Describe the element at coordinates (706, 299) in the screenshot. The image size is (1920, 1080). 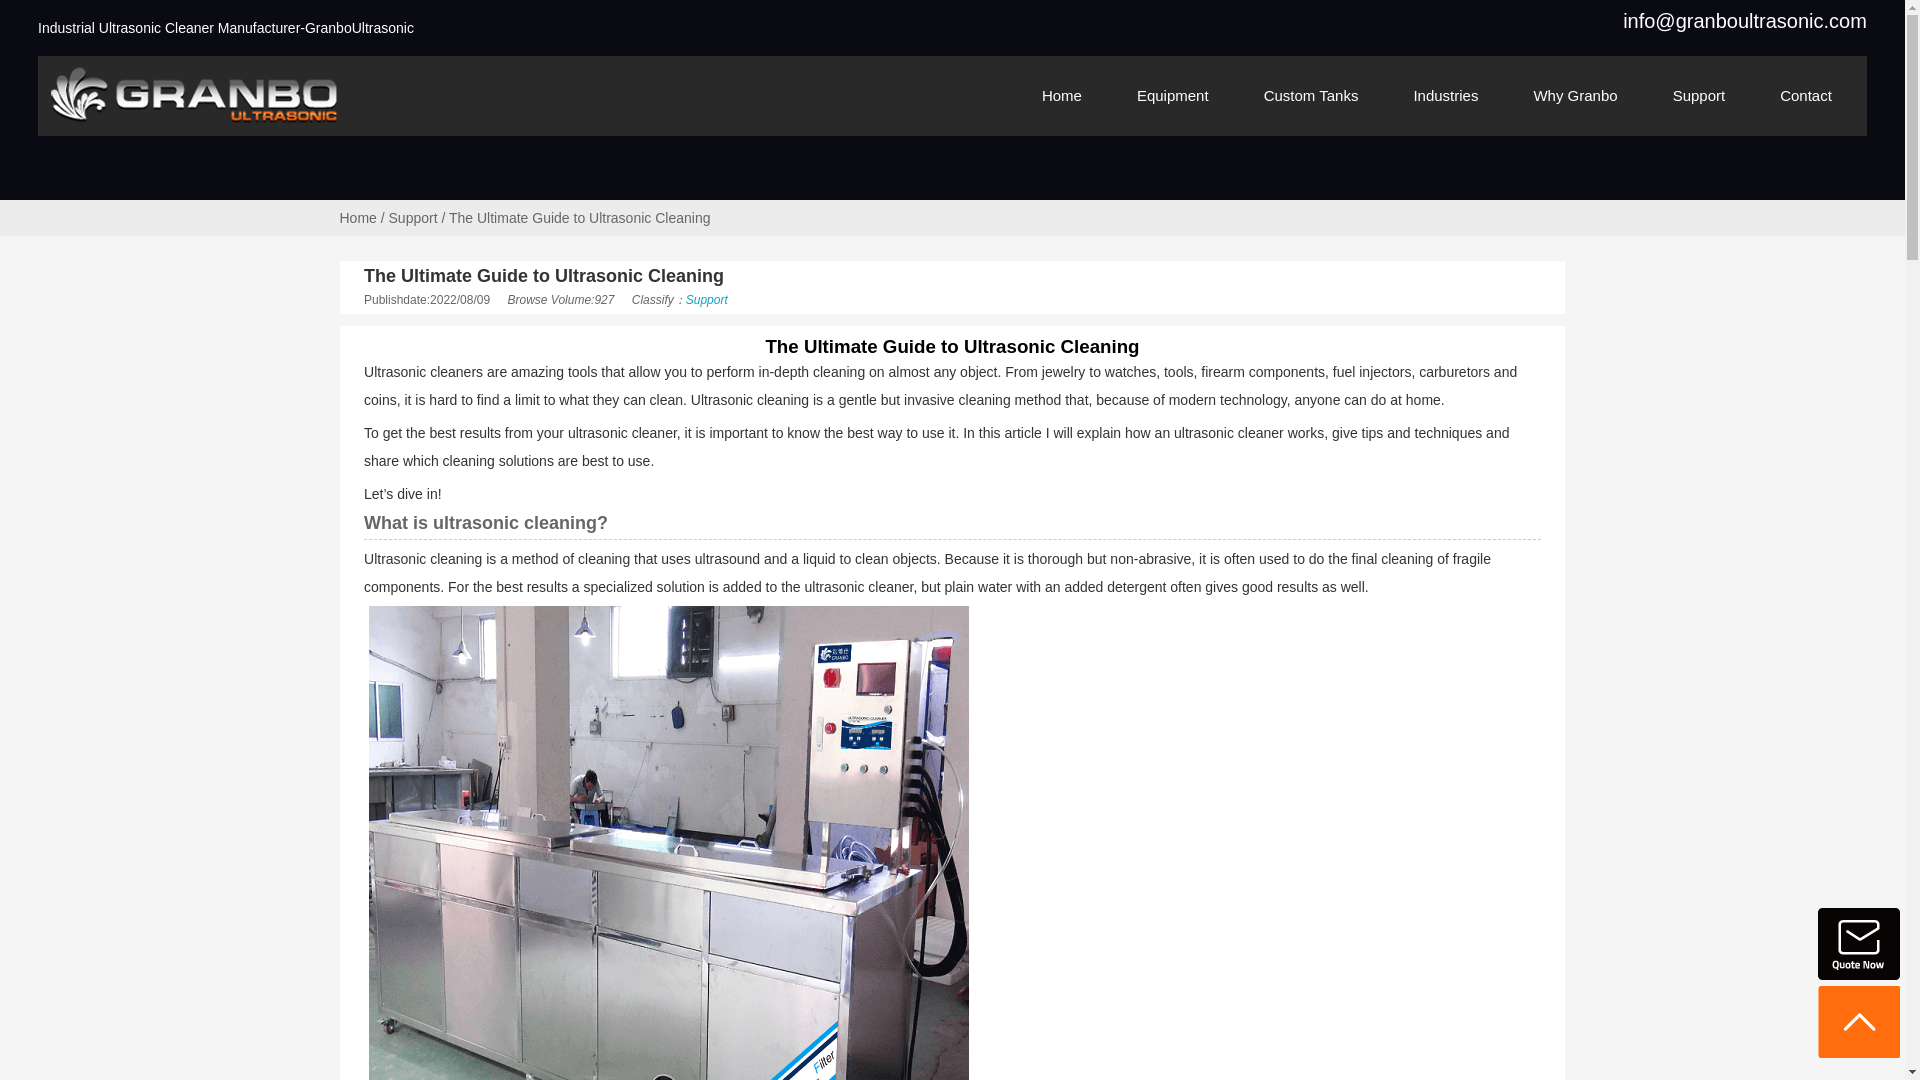
I see `Support` at that location.